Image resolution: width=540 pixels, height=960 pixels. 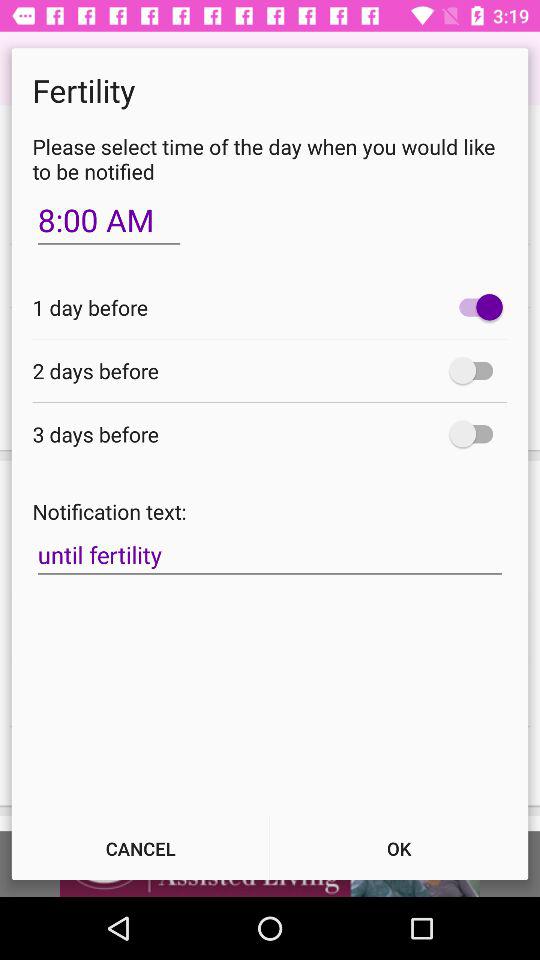 What do you see at coordinates (476, 307) in the screenshot?
I see `click item next to the 1 day before item` at bounding box center [476, 307].